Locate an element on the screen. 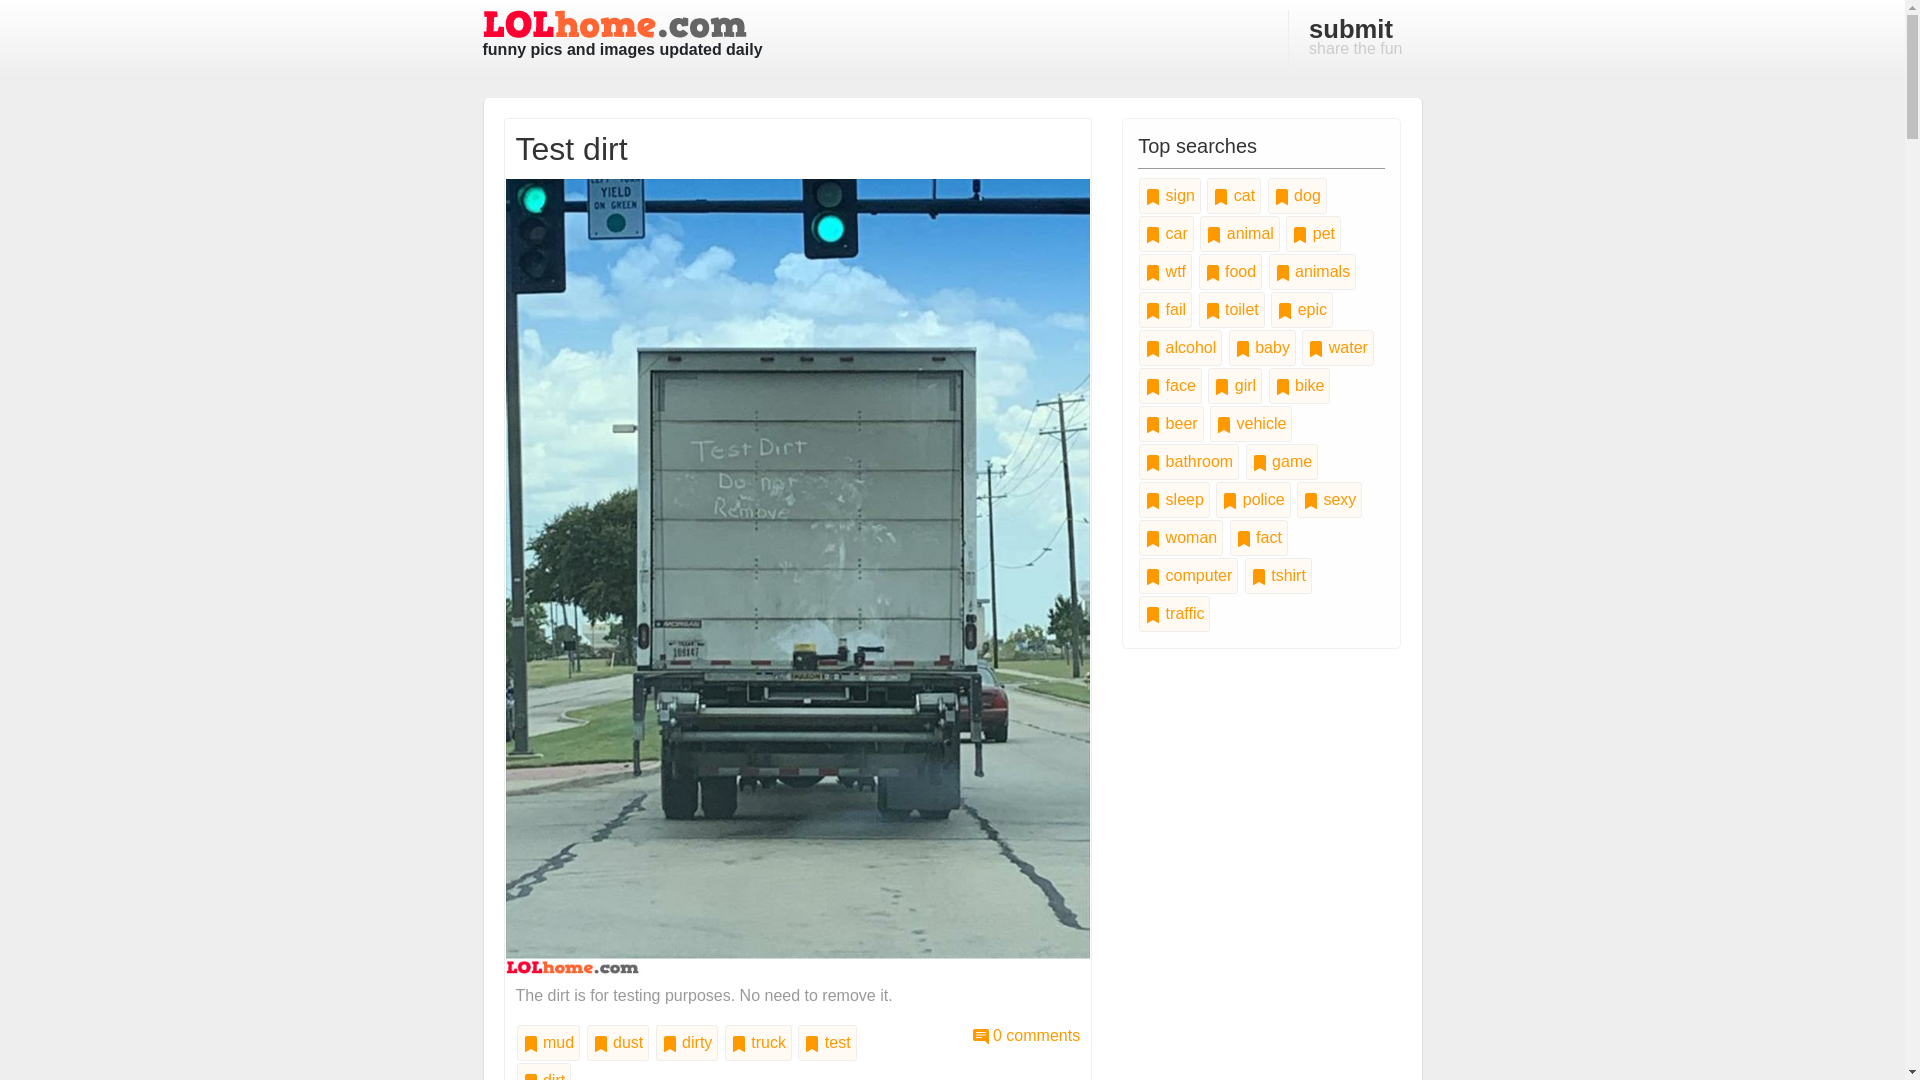 The image size is (1920, 1080). test is located at coordinates (543, 1071).